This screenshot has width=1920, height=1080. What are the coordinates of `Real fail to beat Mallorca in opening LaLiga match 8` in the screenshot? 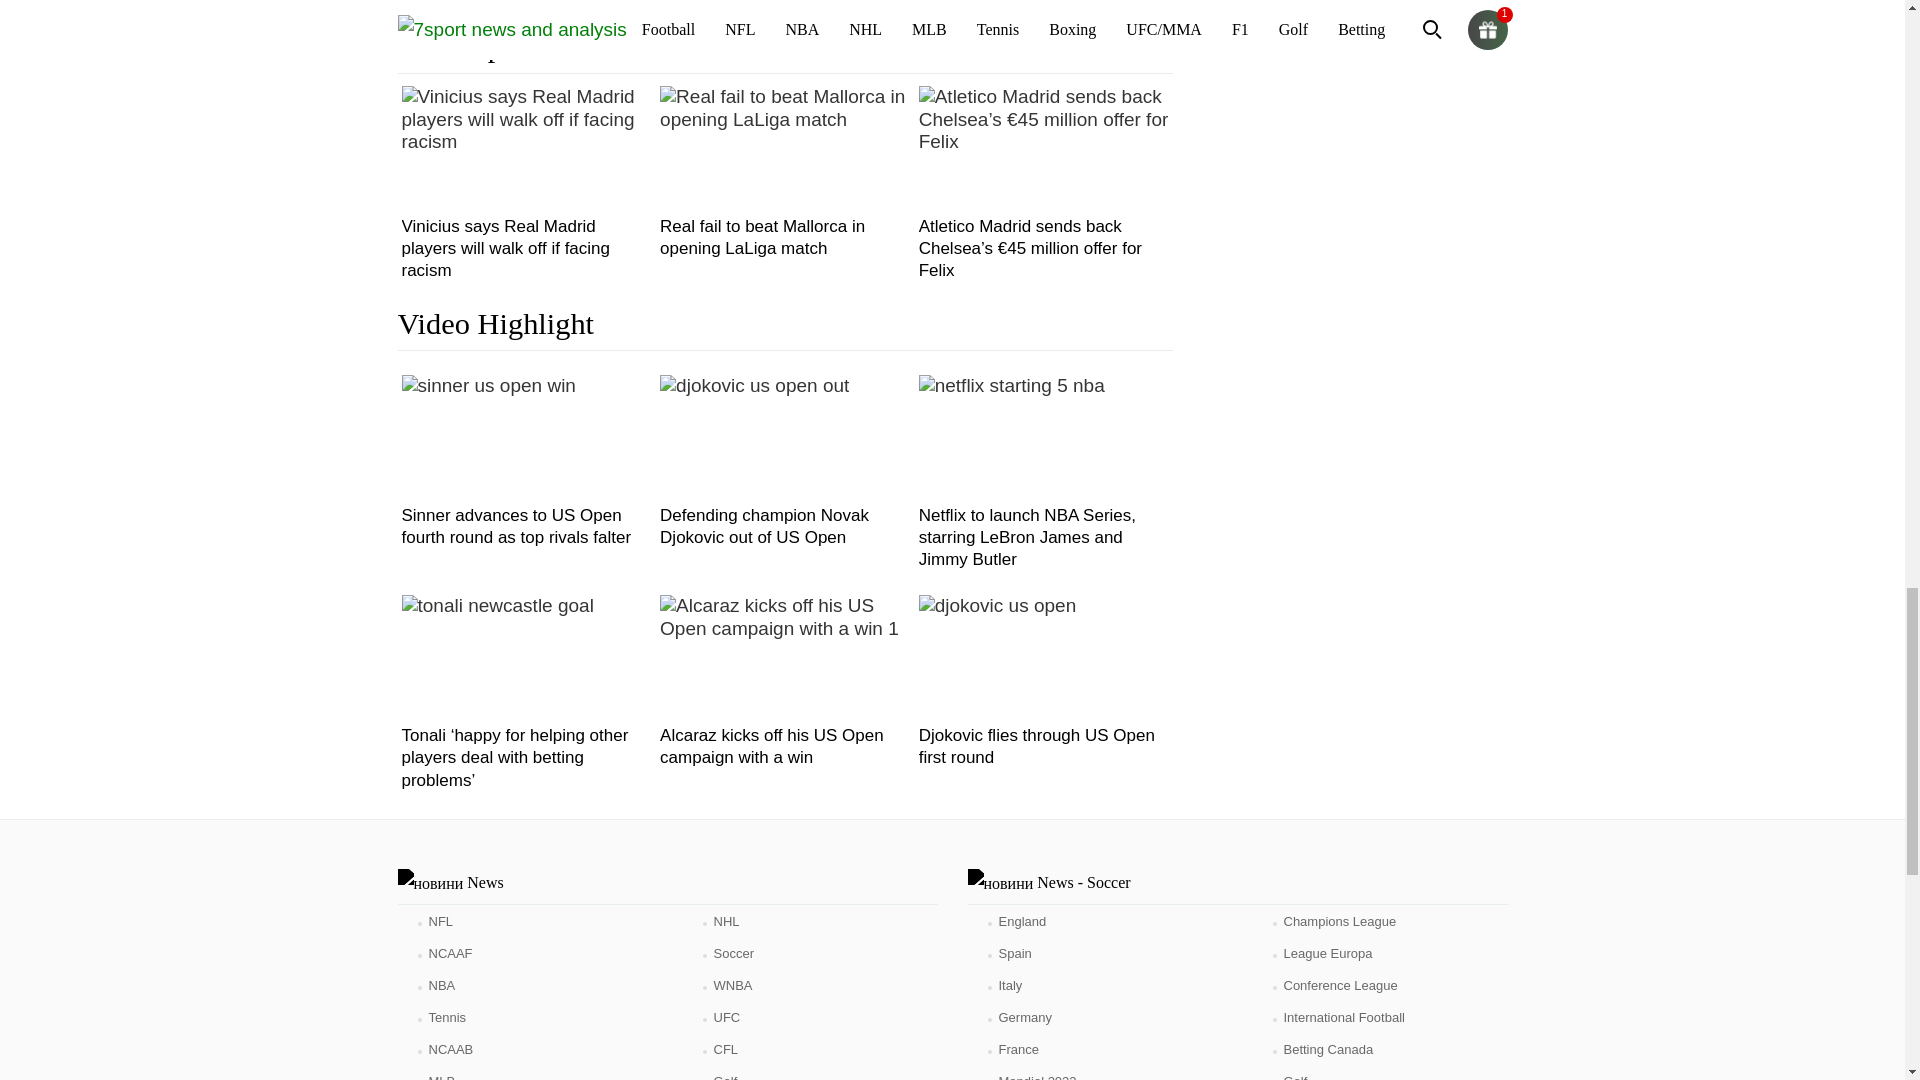 It's located at (785, 151).